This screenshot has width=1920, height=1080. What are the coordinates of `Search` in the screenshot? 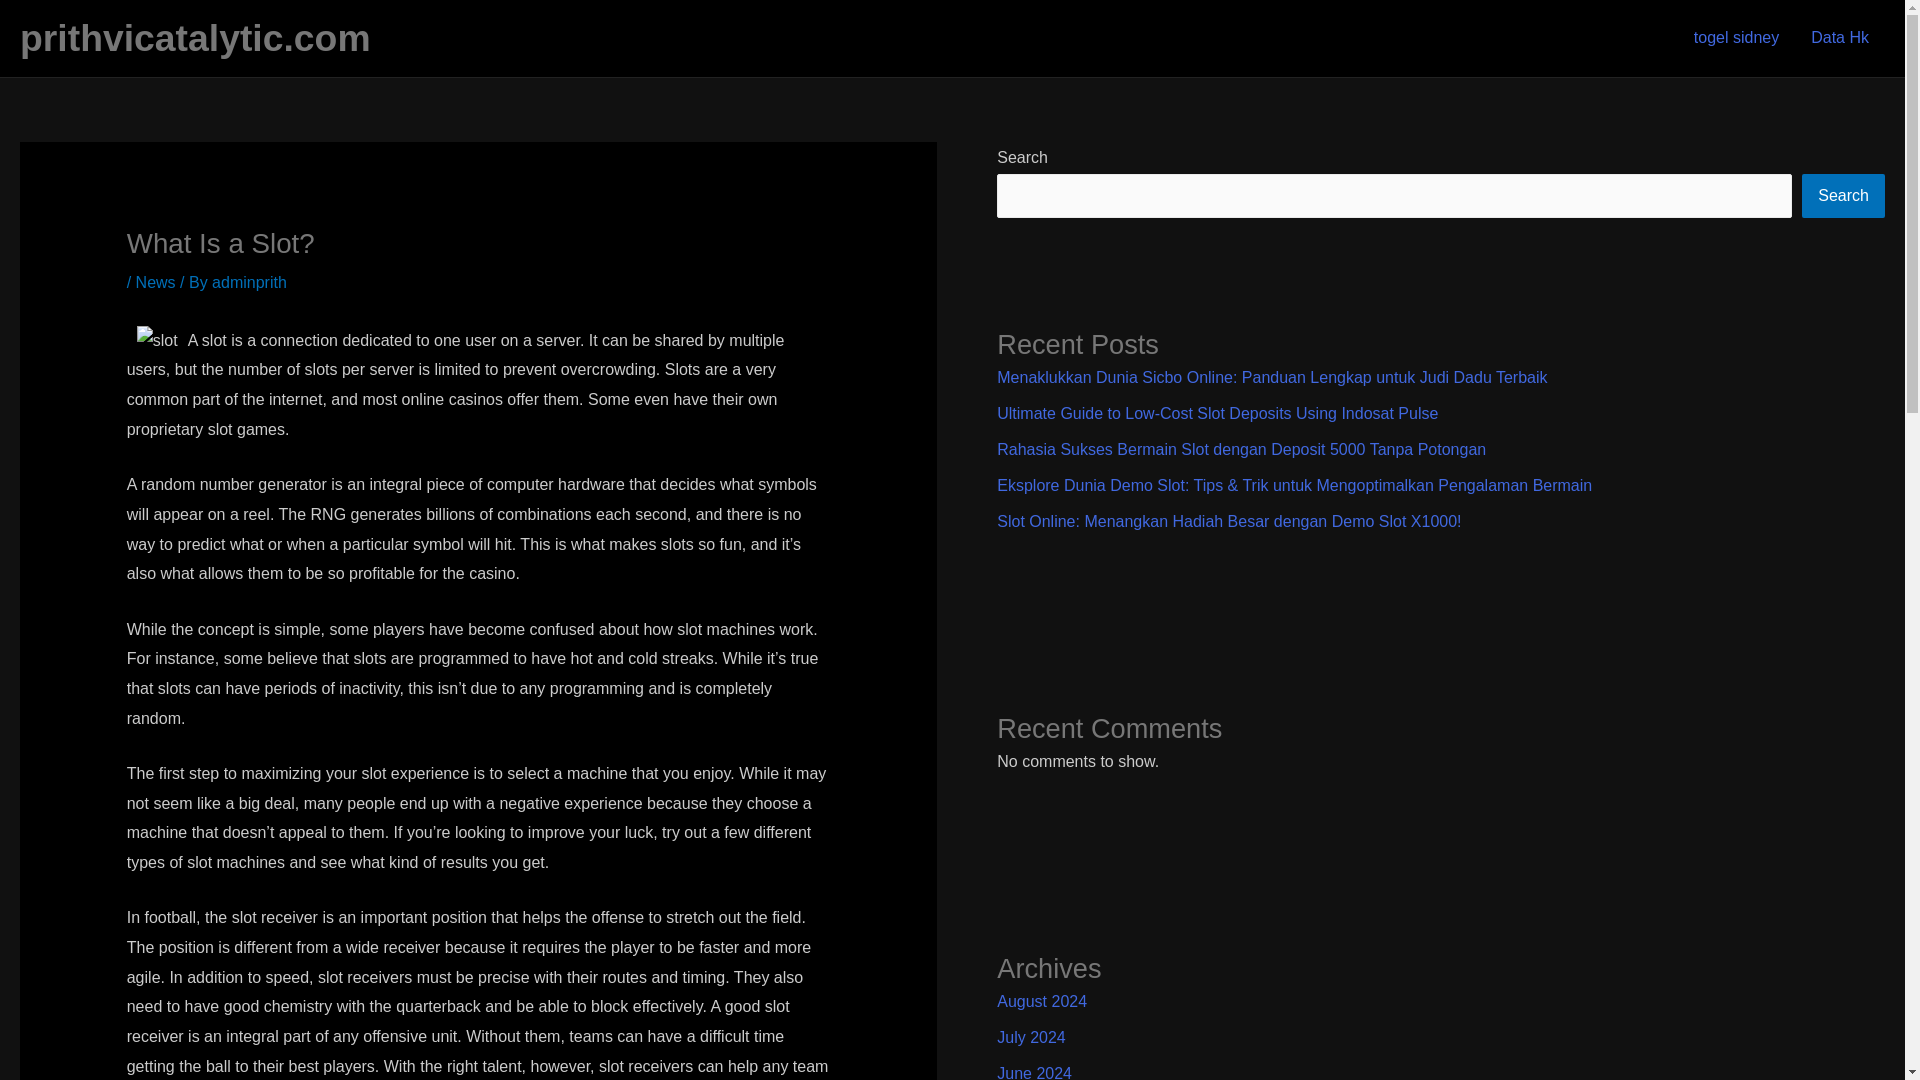 It's located at (1844, 196).